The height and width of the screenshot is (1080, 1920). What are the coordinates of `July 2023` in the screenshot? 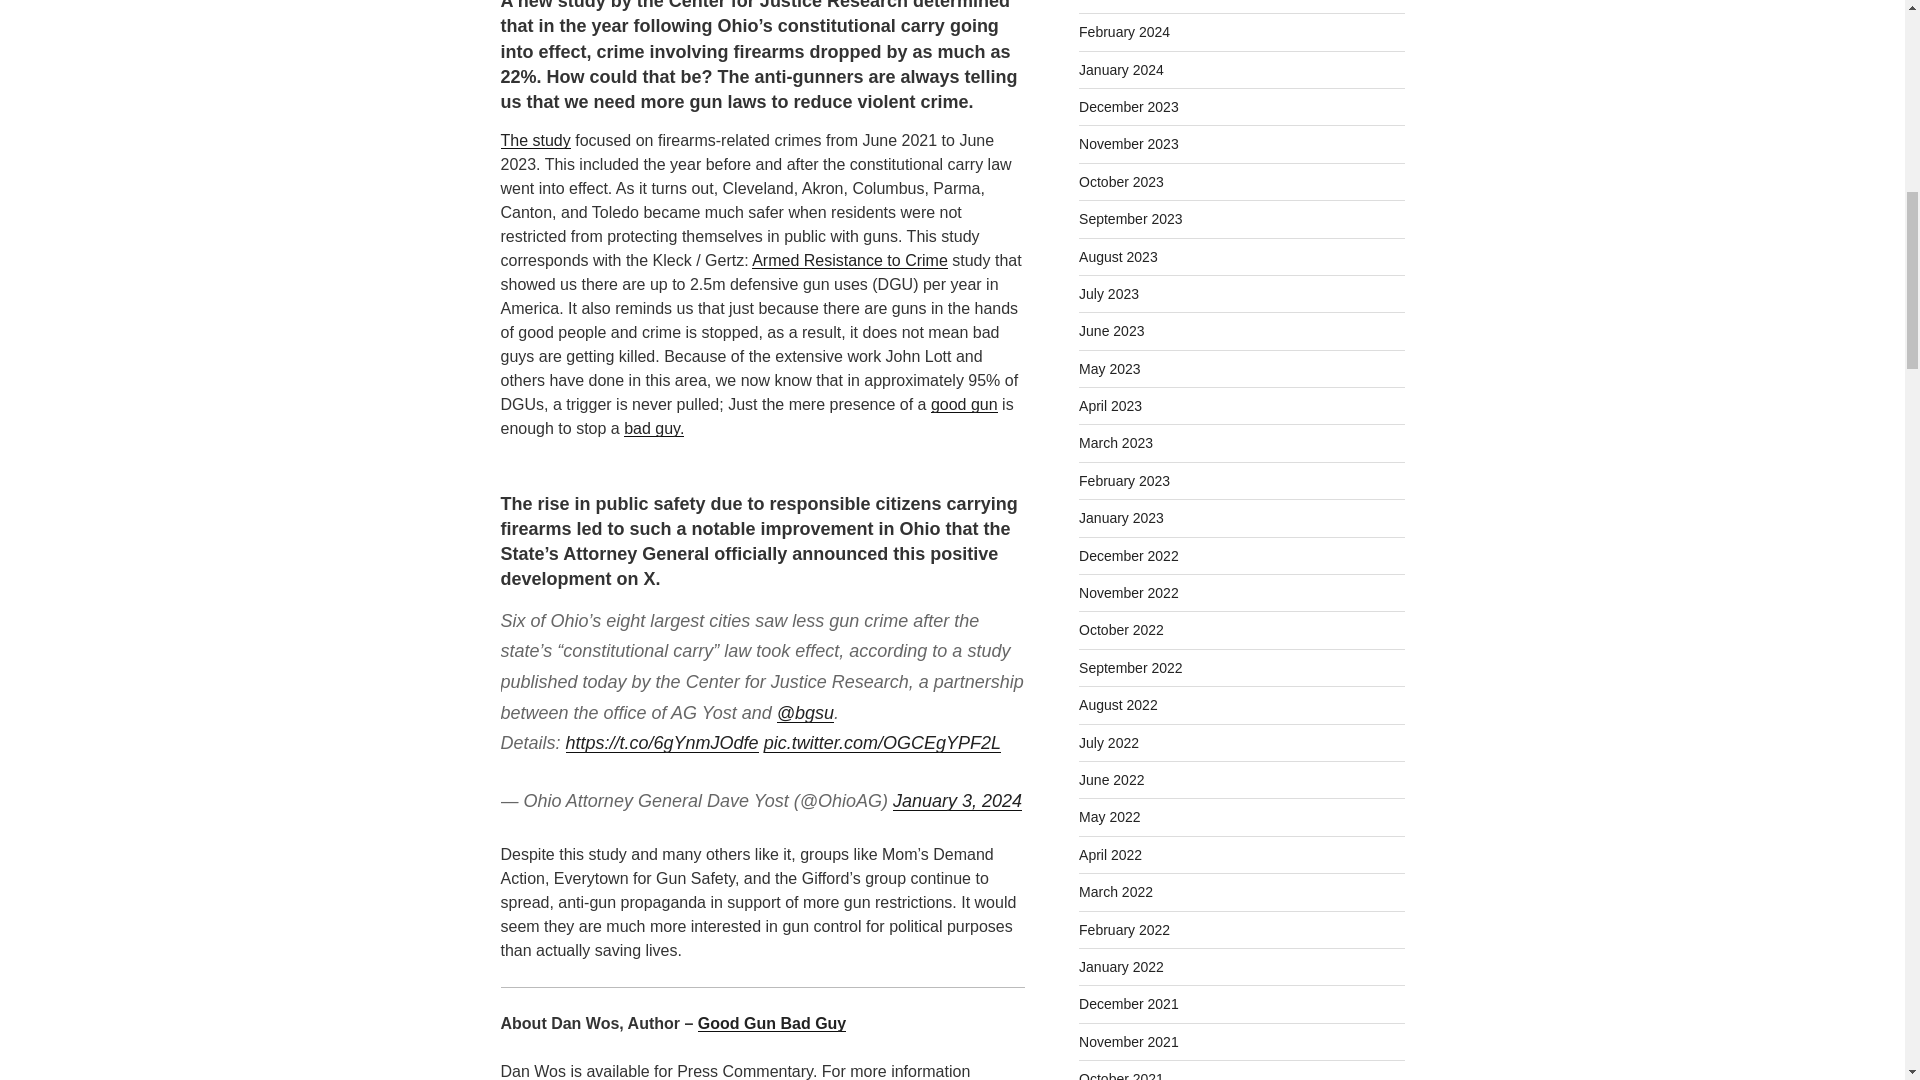 It's located at (1108, 294).